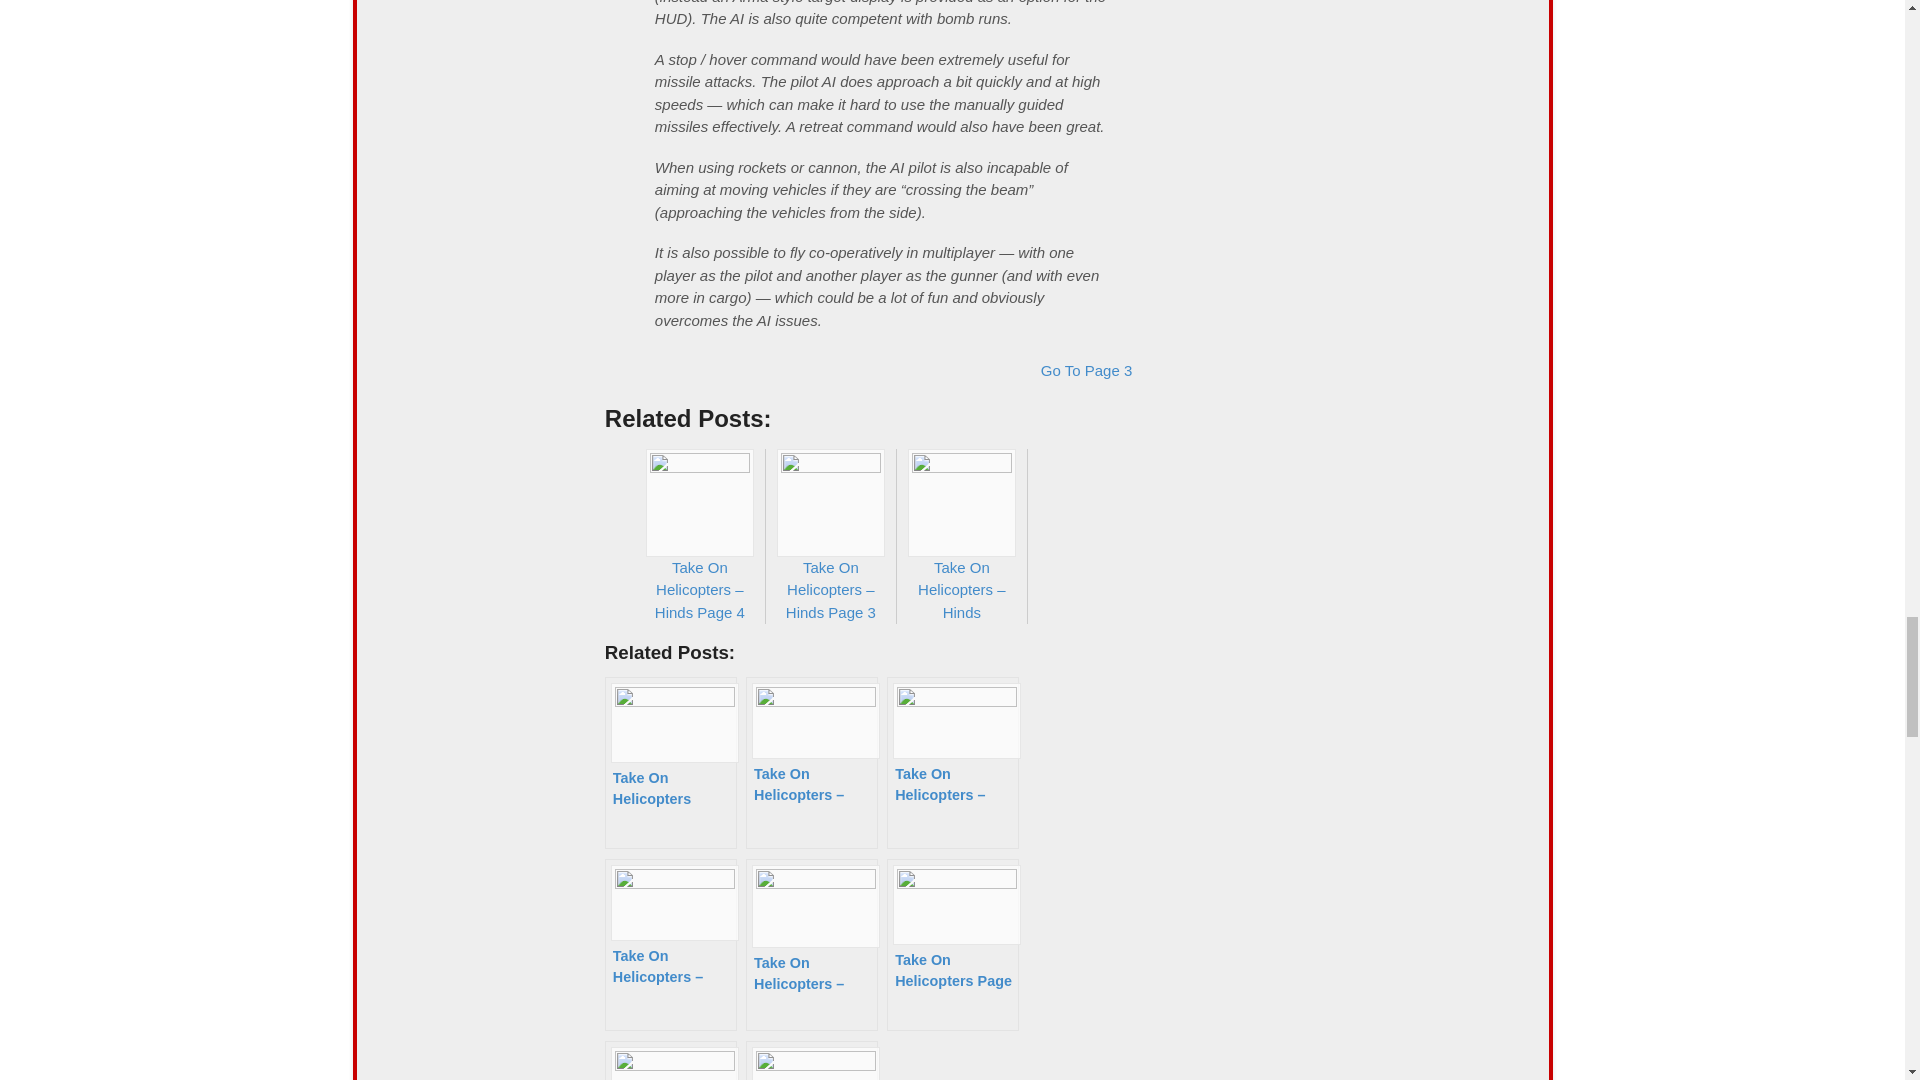 The height and width of the screenshot is (1080, 1920). Describe the element at coordinates (670, 1060) in the screenshot. I see `Take On Helicopters Page 4` at that location.